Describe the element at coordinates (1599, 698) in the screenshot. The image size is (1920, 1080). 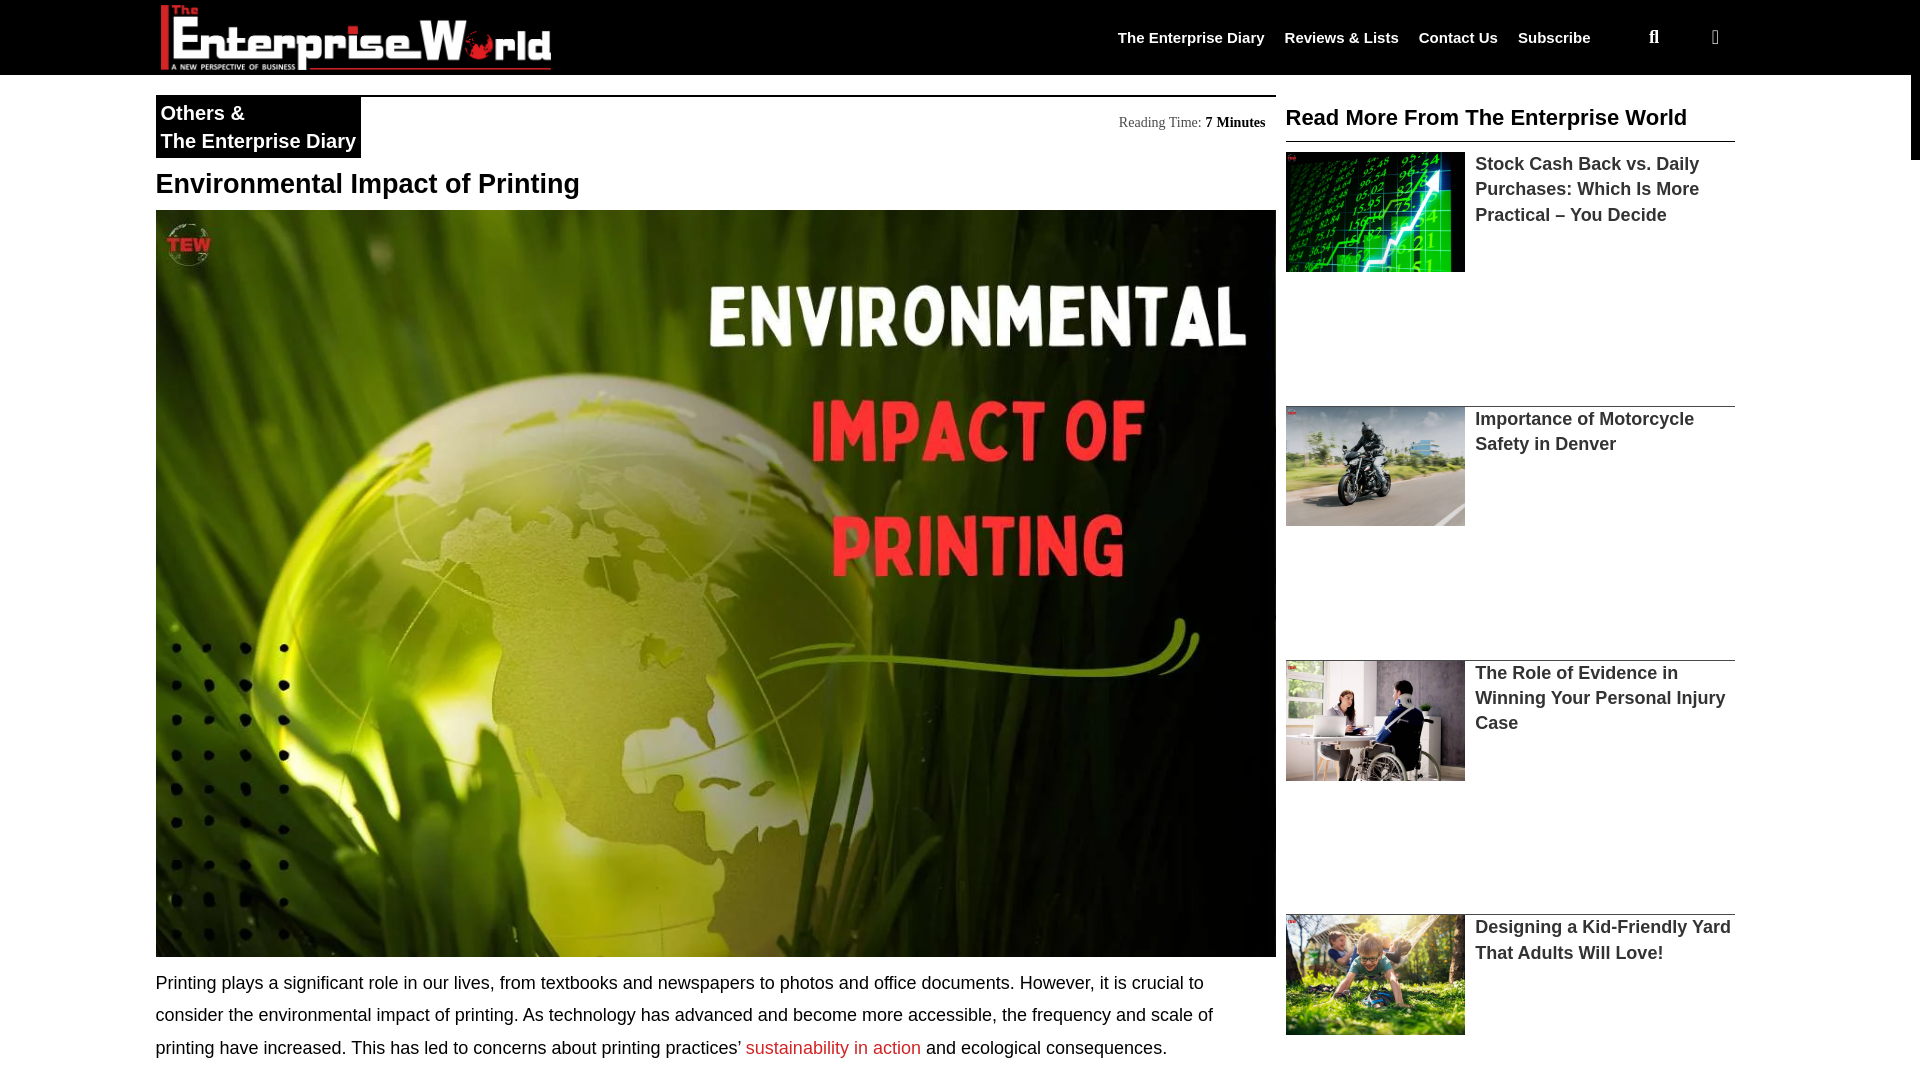
I see `The Role of Evidence in Winning Your Personal Injury Case ` at that location.